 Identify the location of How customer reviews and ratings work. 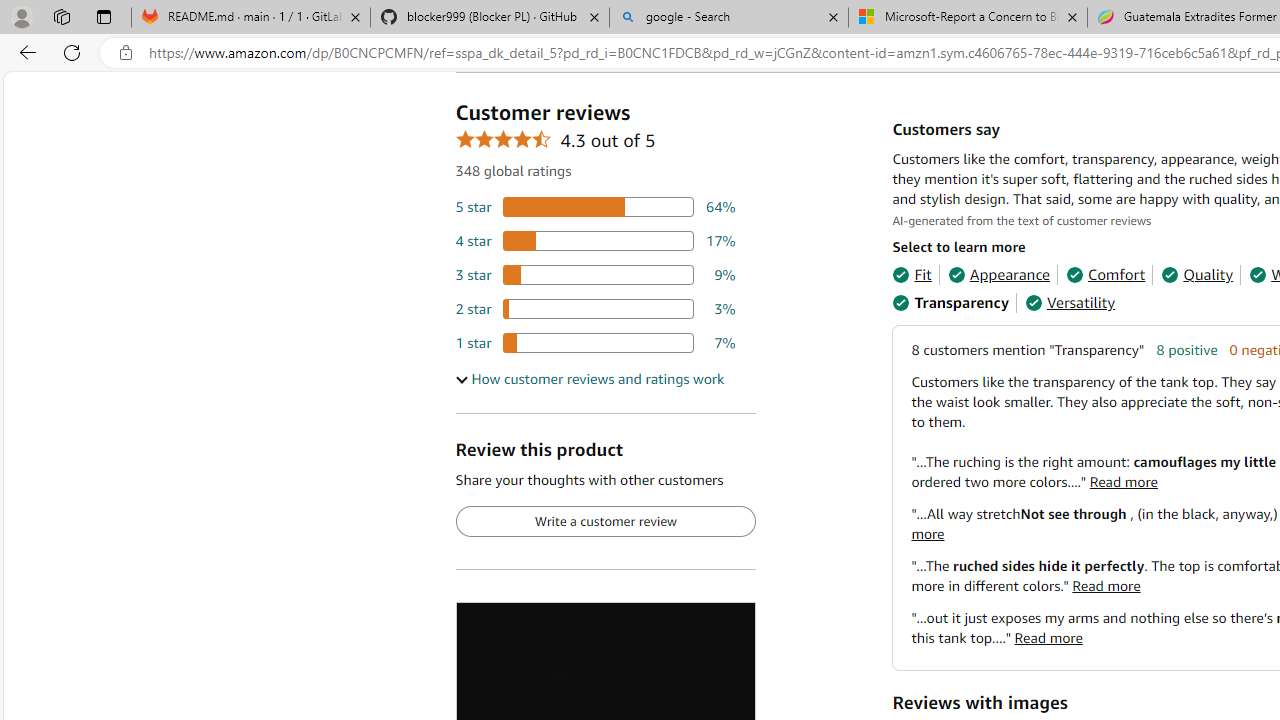
(589, 379).